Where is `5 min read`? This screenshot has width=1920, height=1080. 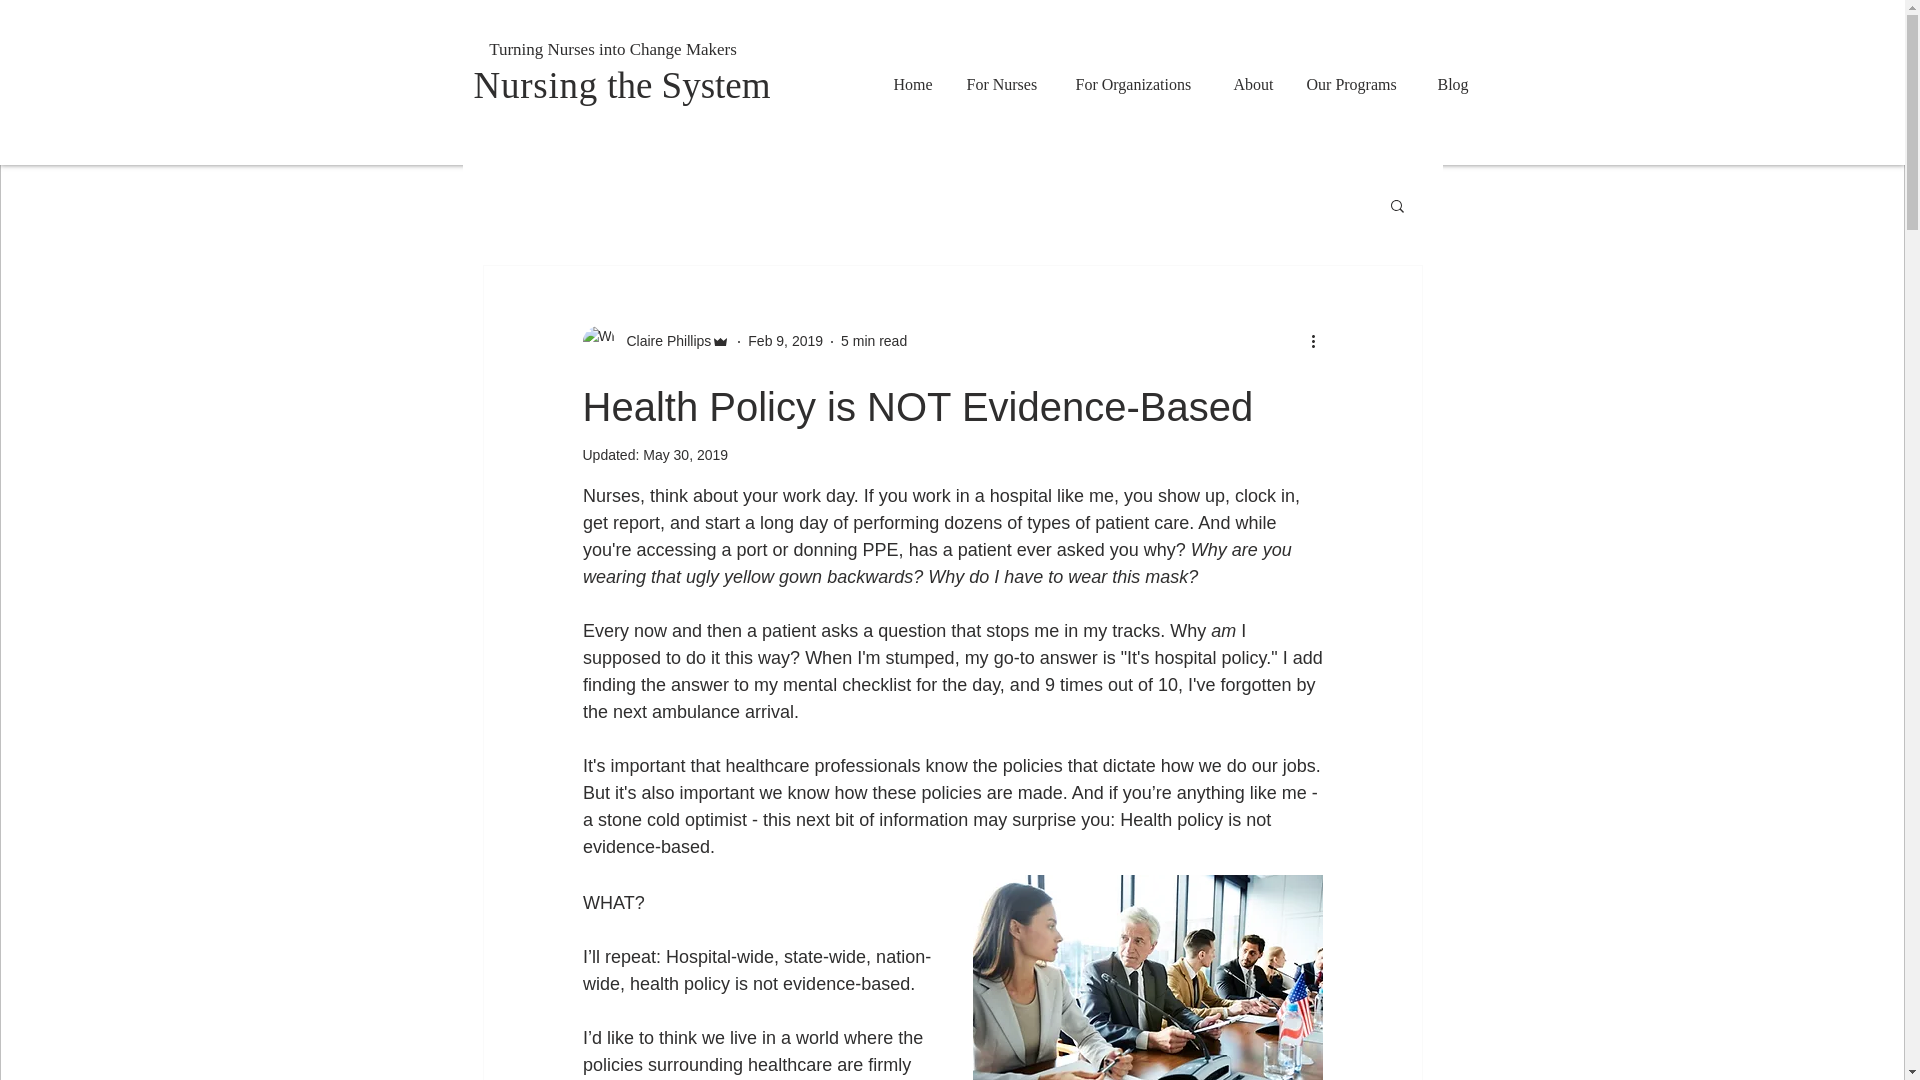
5 min read is located at coordinates (873, 340).